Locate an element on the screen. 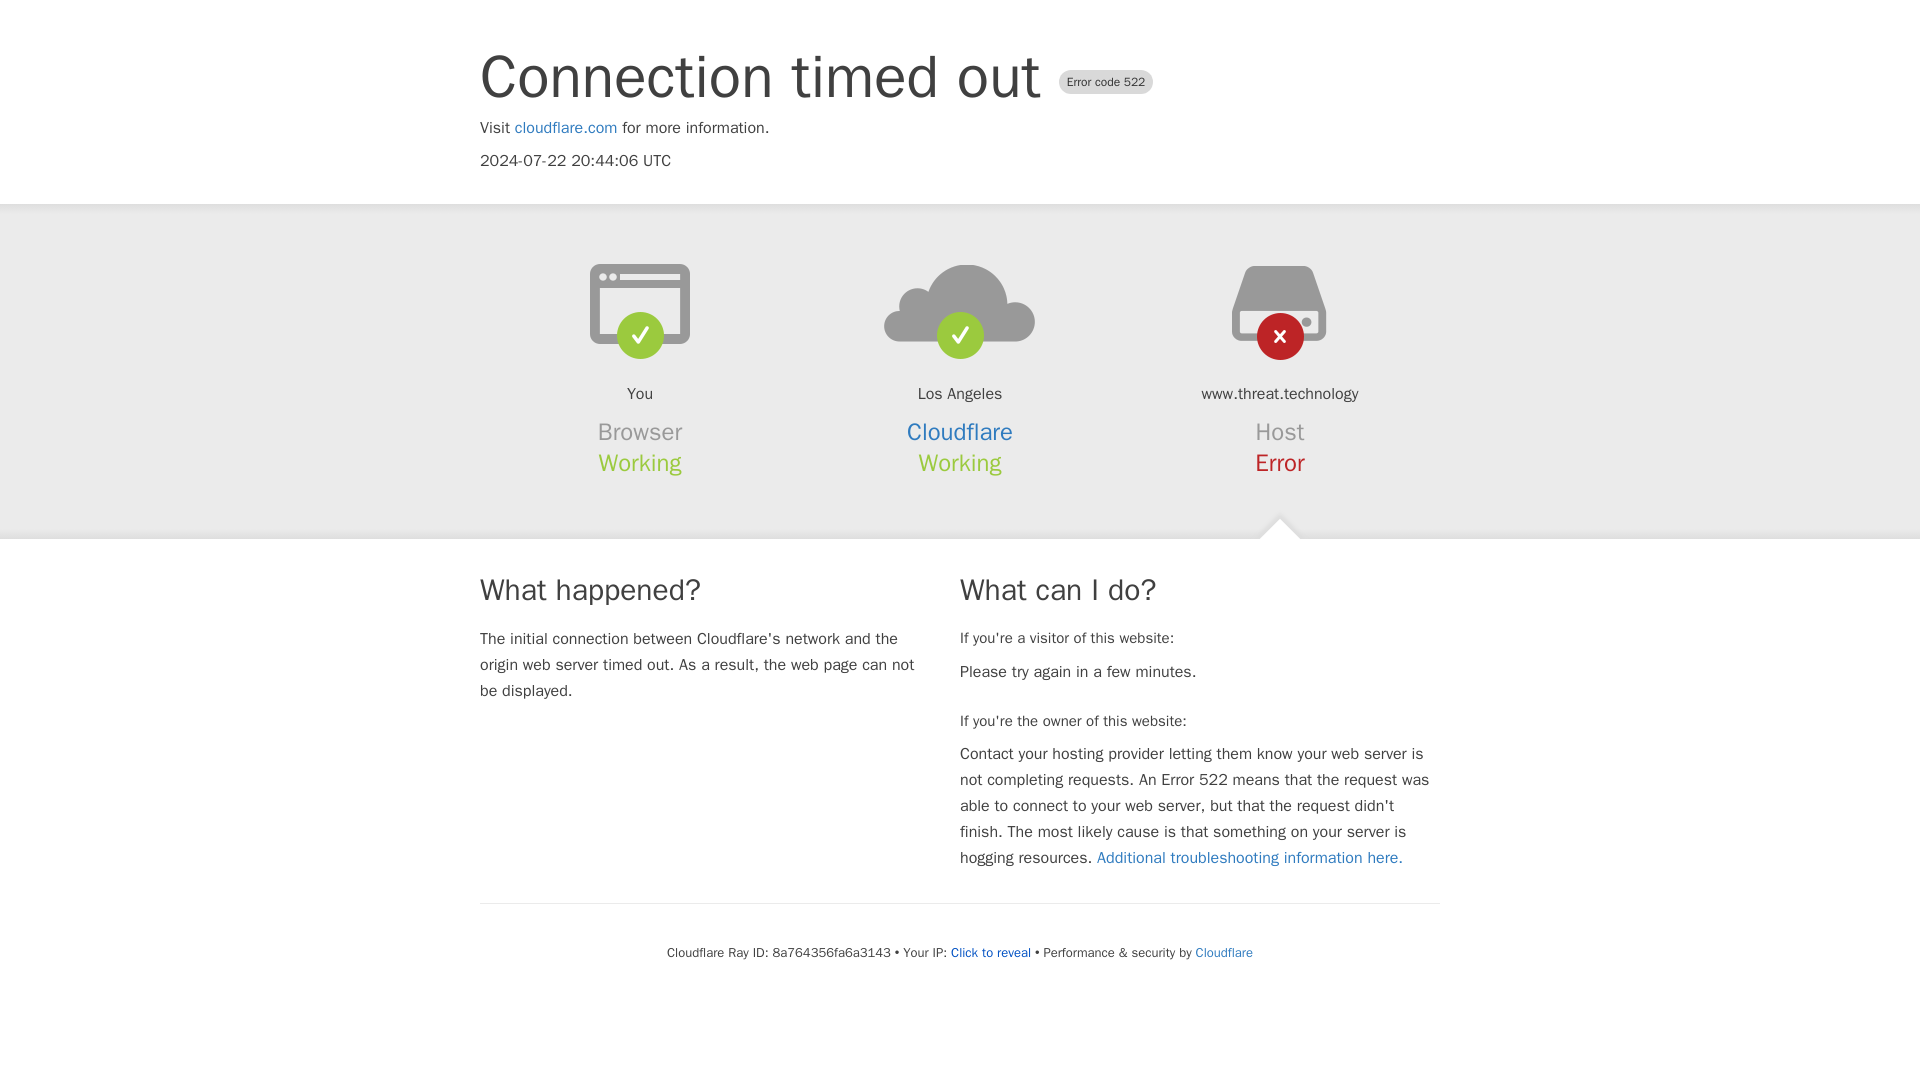 The image size is (1920, 1080). Click to reveal is located at coordinates (990, 952).